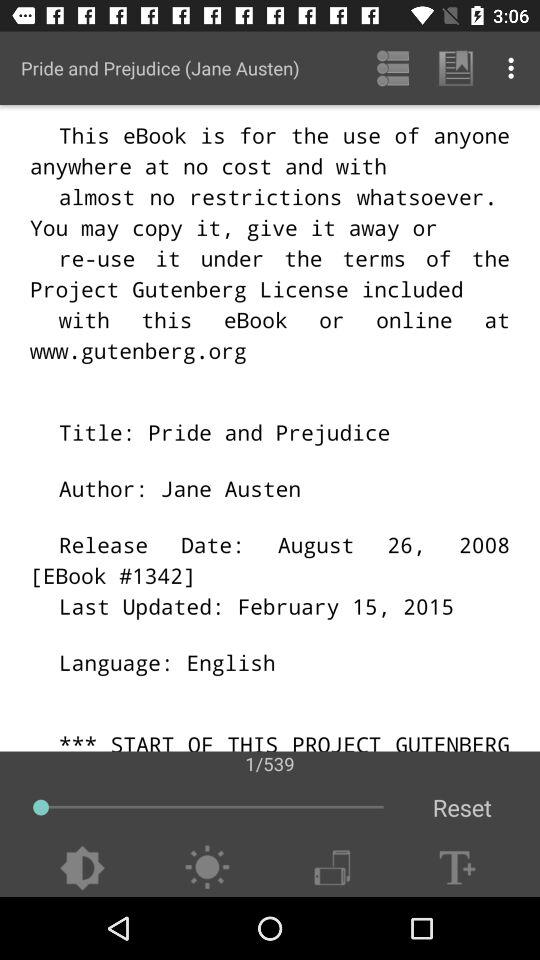  I want to click on launch reset icon, so click(462, 808).